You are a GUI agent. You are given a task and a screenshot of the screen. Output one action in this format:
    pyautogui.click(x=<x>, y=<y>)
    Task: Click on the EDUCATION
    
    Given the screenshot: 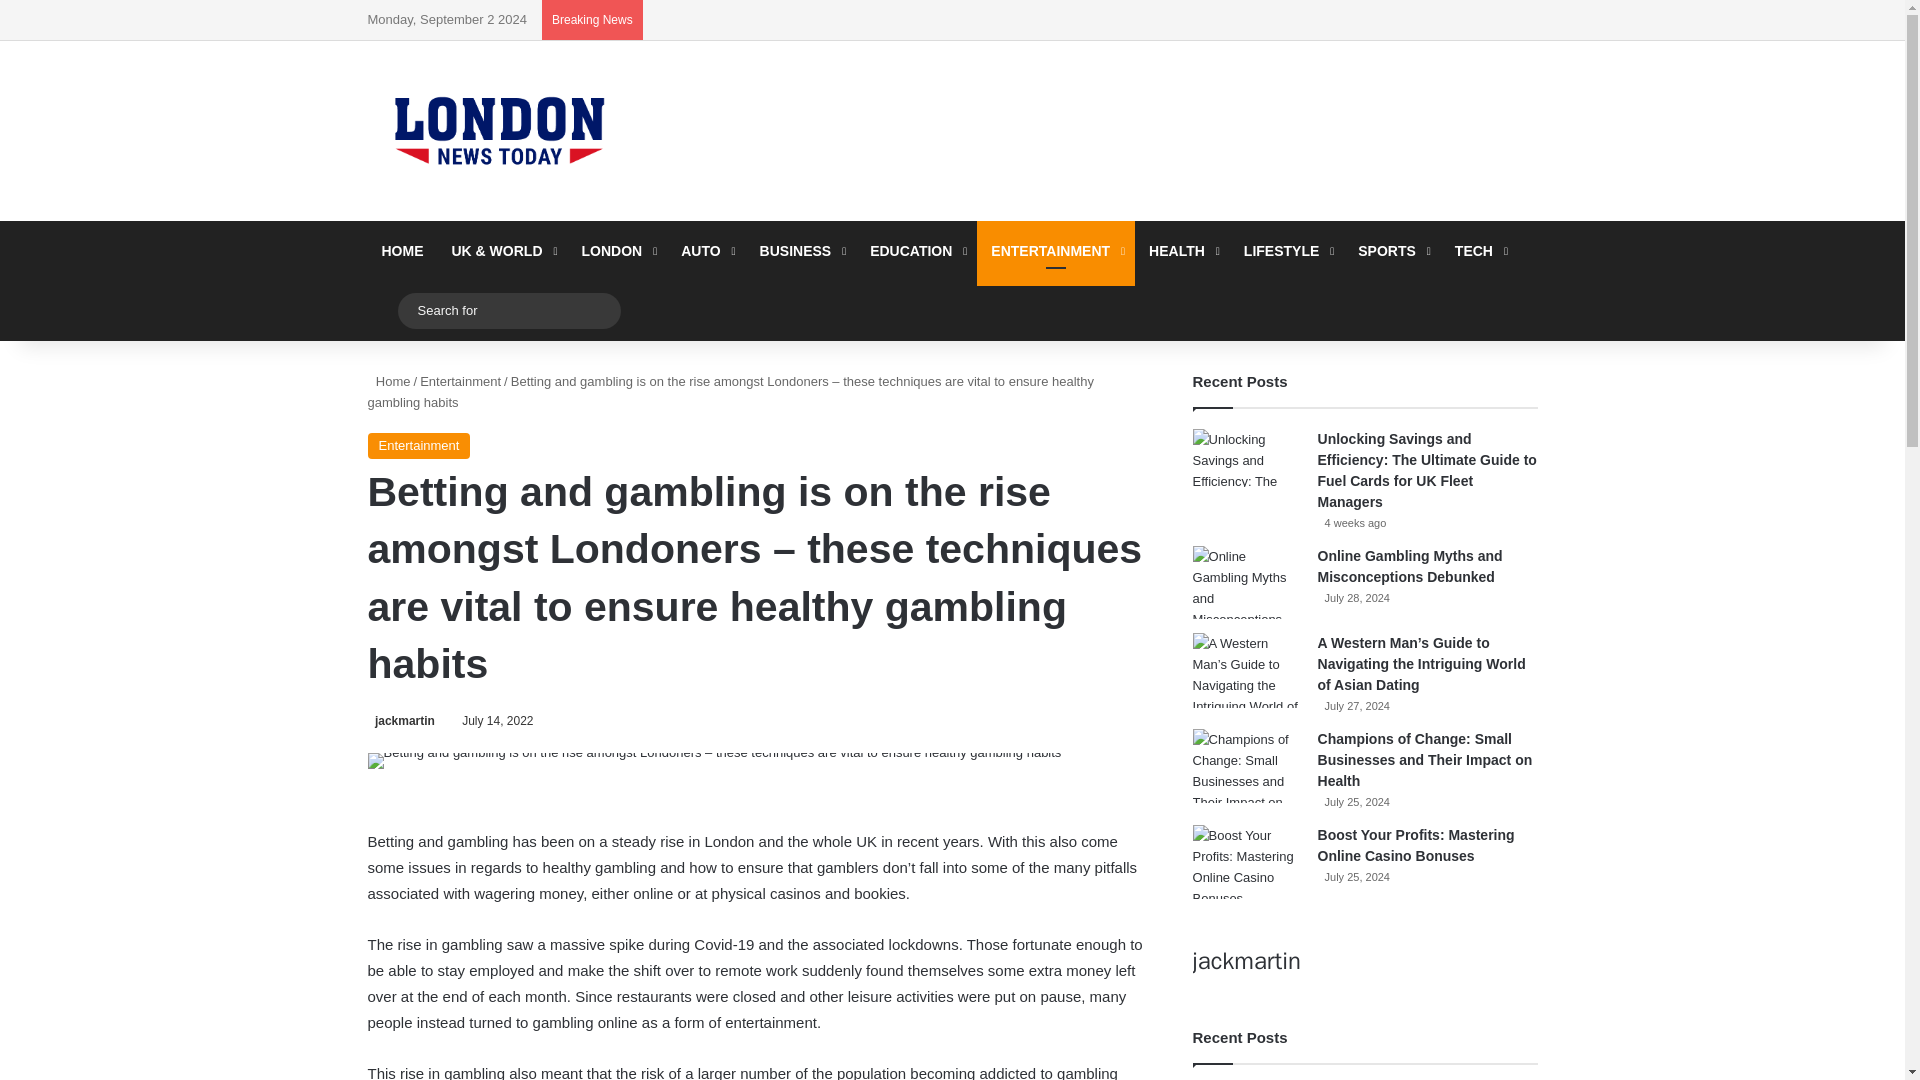 What is the action you would take?
    pyautogui.click(x=916, y=250)
    